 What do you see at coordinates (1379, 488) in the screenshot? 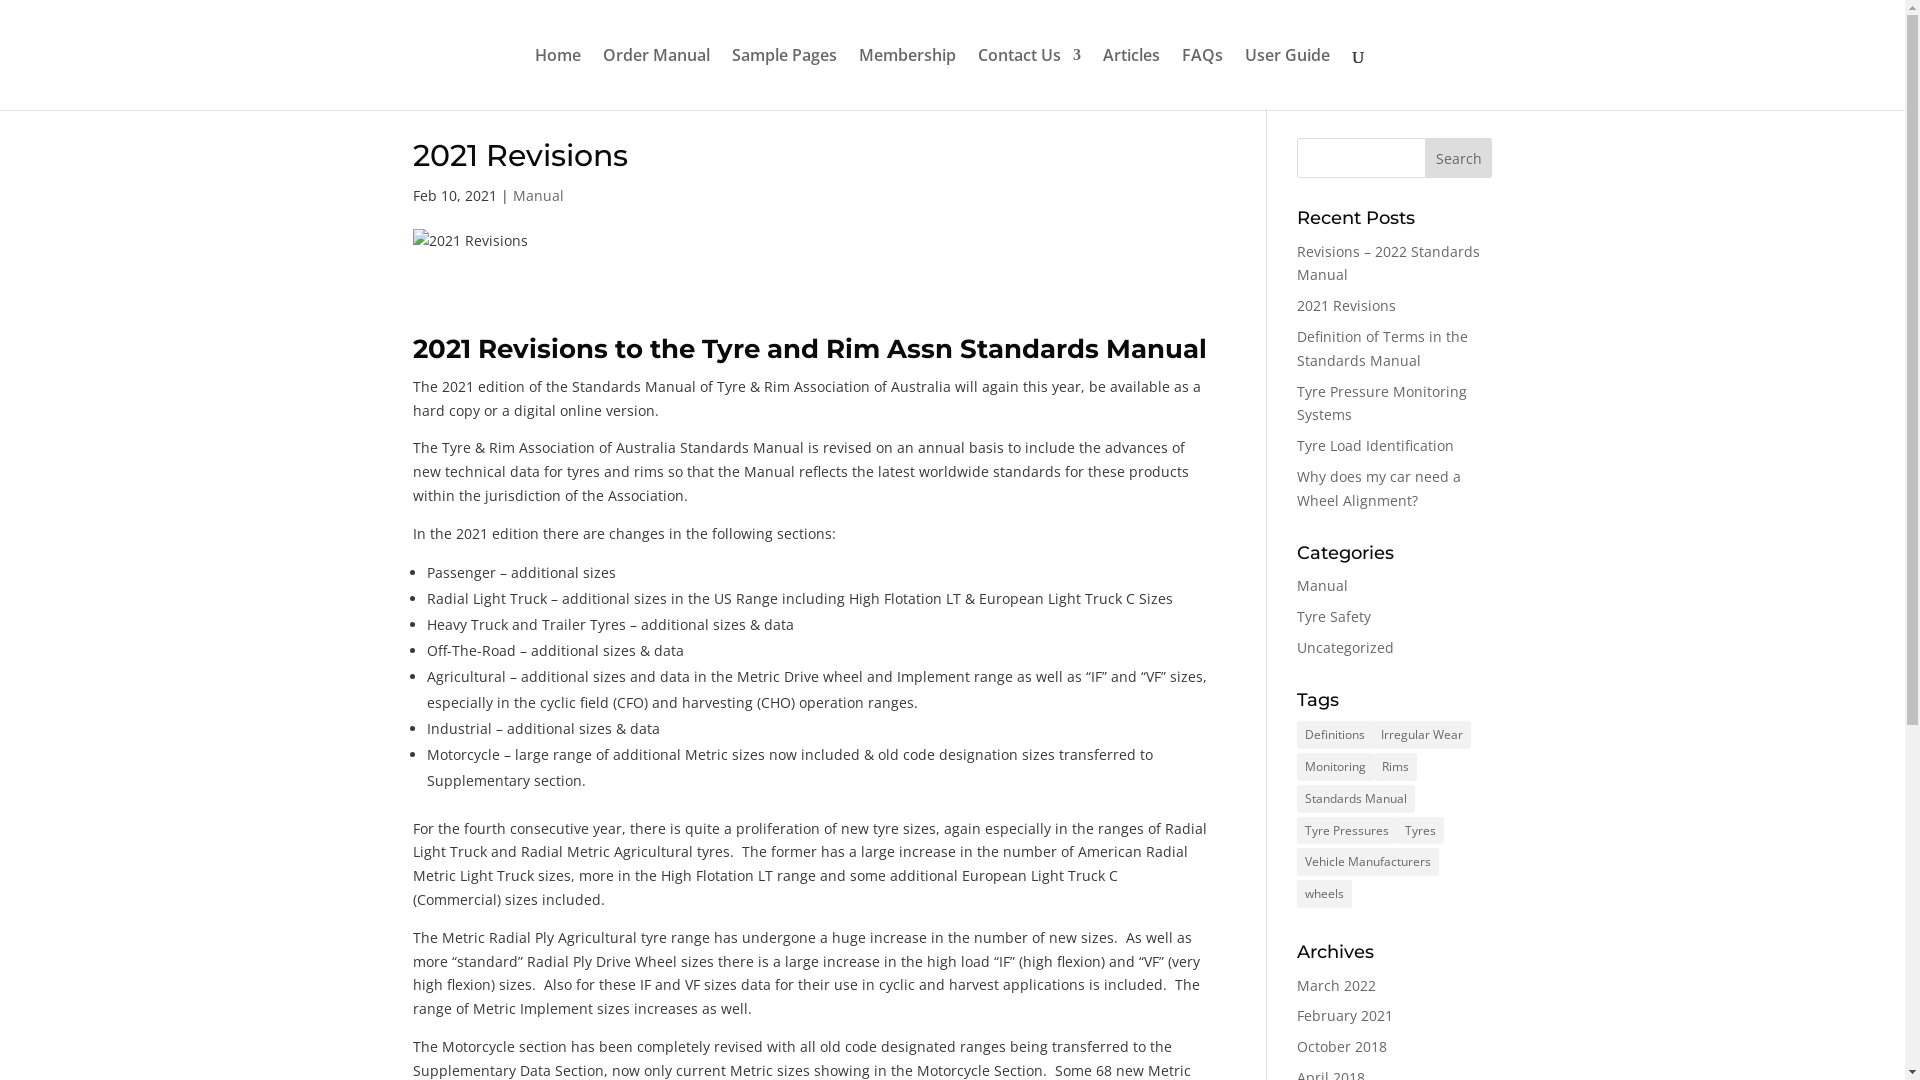
I see `Why does my car need a Wheel Alignment?` at bounding box center [1379, 488].